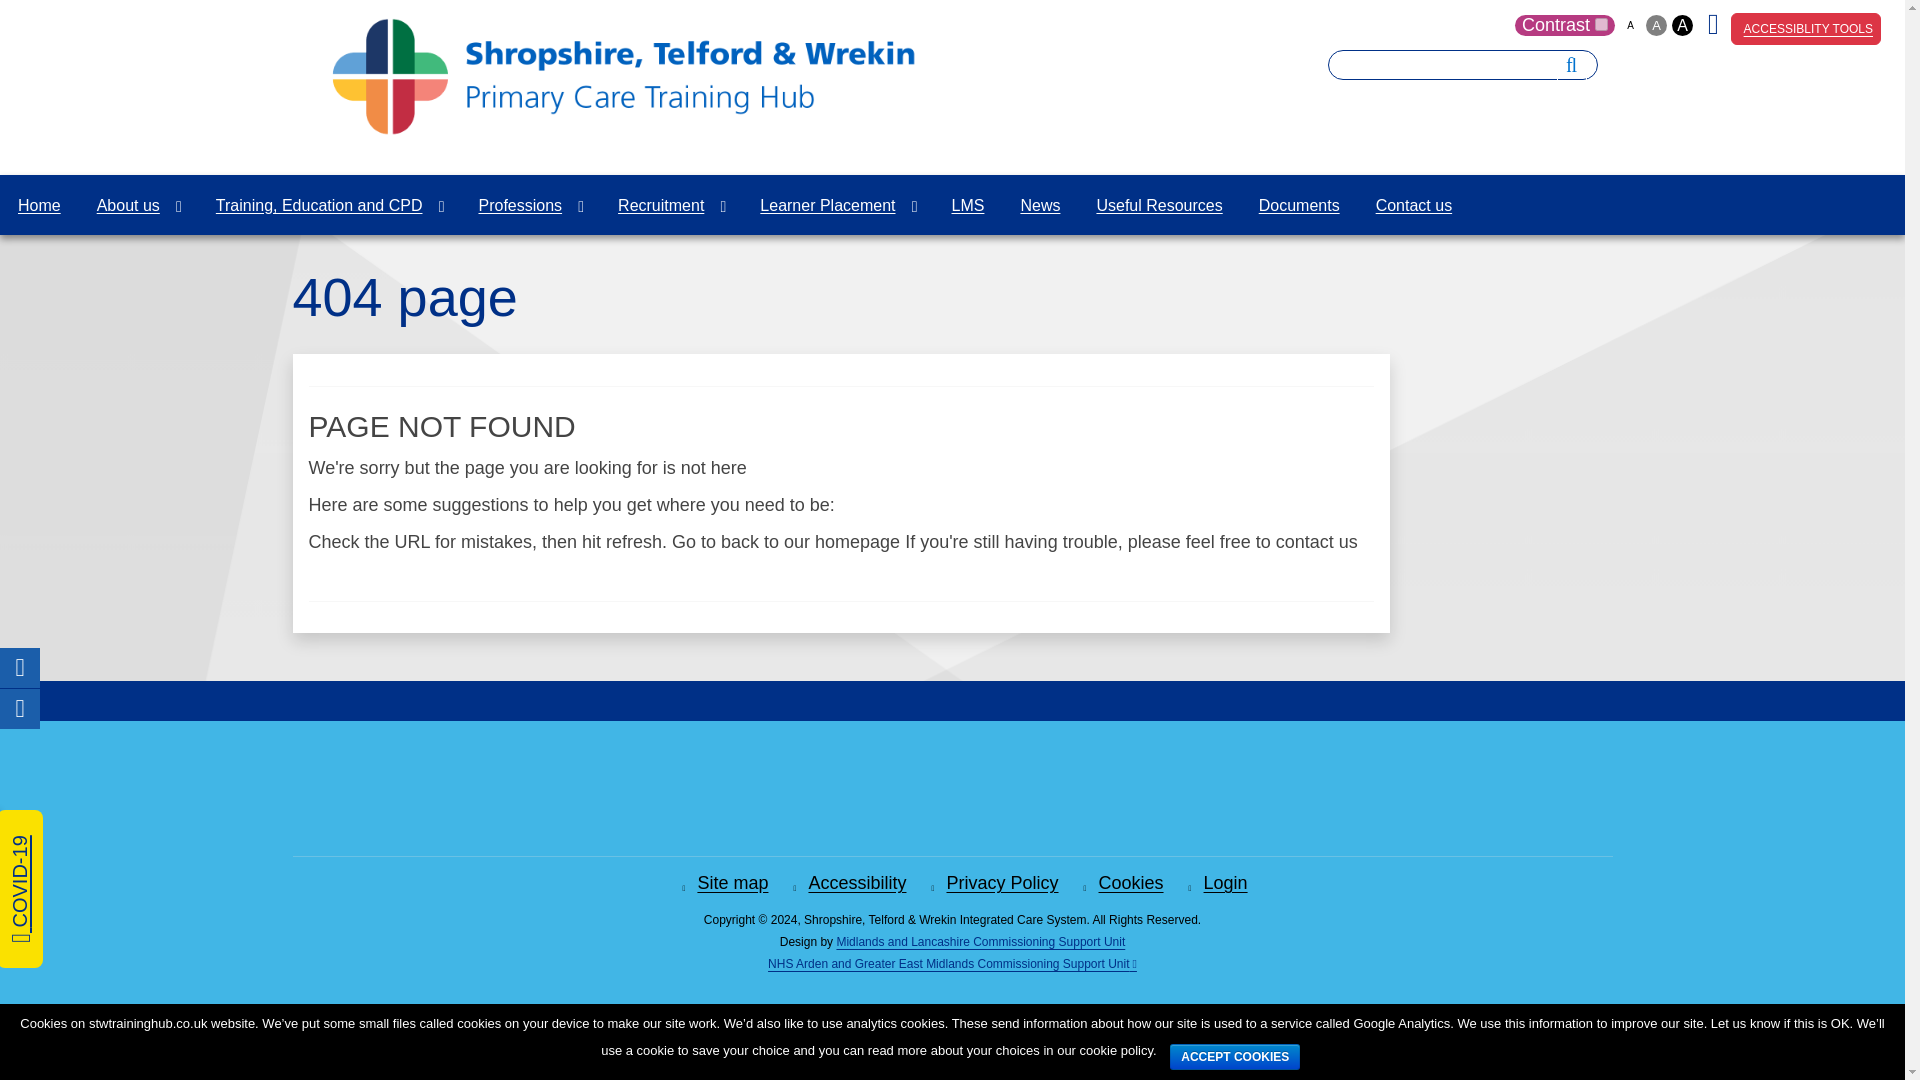 This screenshot has width=1920, height=1080. What do you see at coordinates (78, 833) in the screenshot?
I see `COVID-19` at bounding box center [78, 833].